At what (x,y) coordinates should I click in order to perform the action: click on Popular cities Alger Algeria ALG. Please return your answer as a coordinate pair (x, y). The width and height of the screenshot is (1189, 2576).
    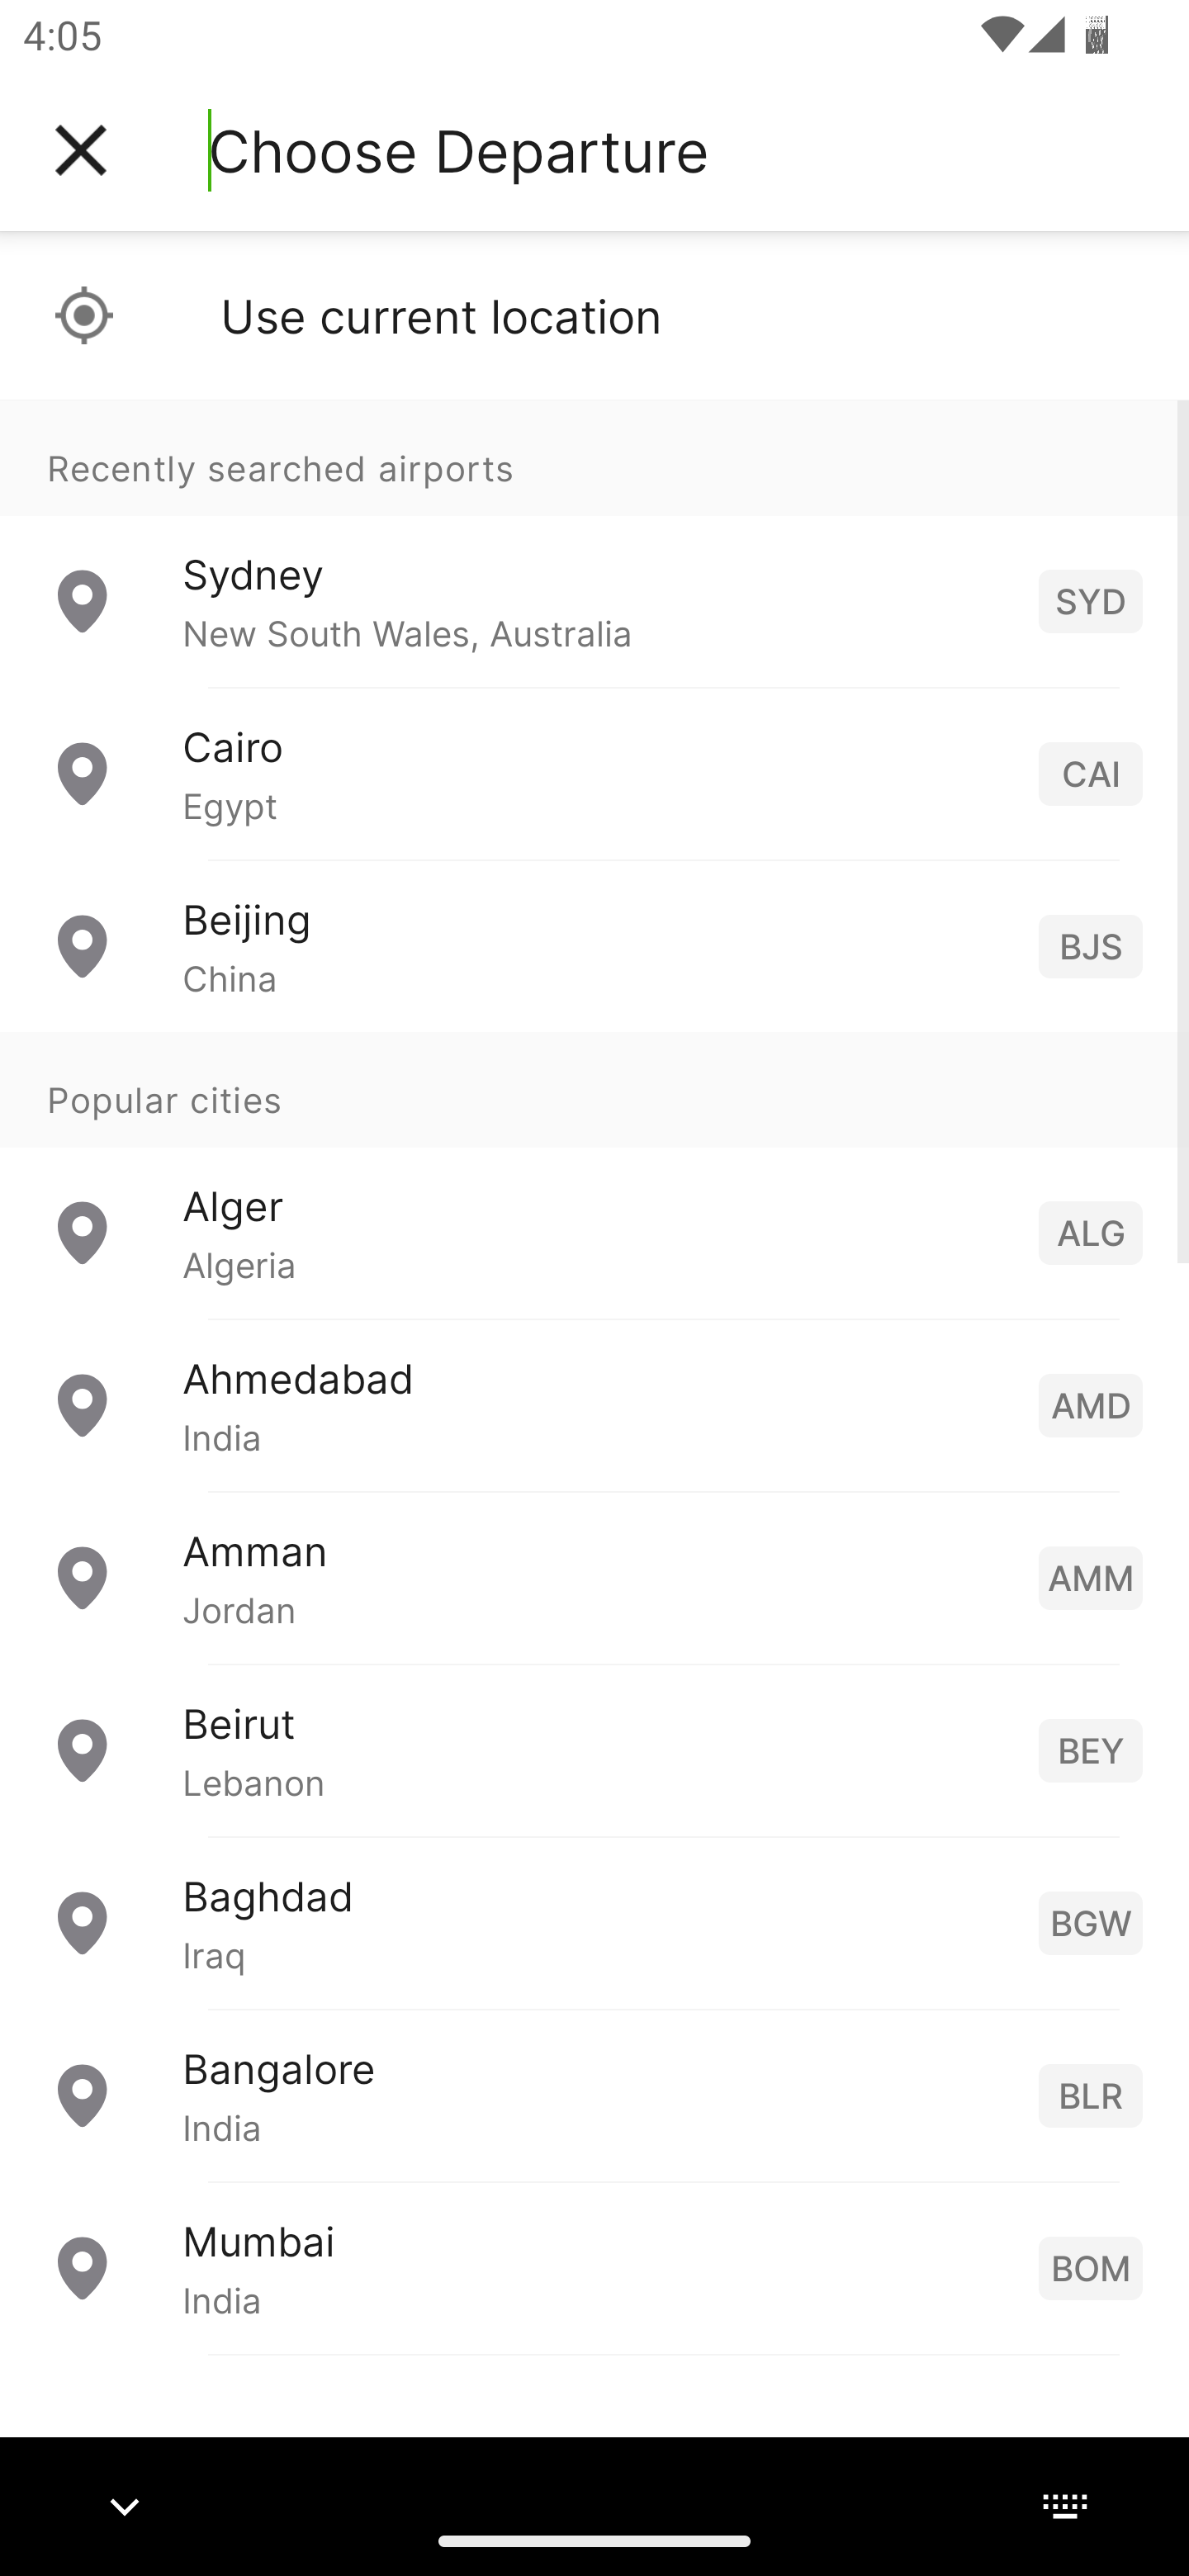
    Looking at the image, I should click on (594, 1176).